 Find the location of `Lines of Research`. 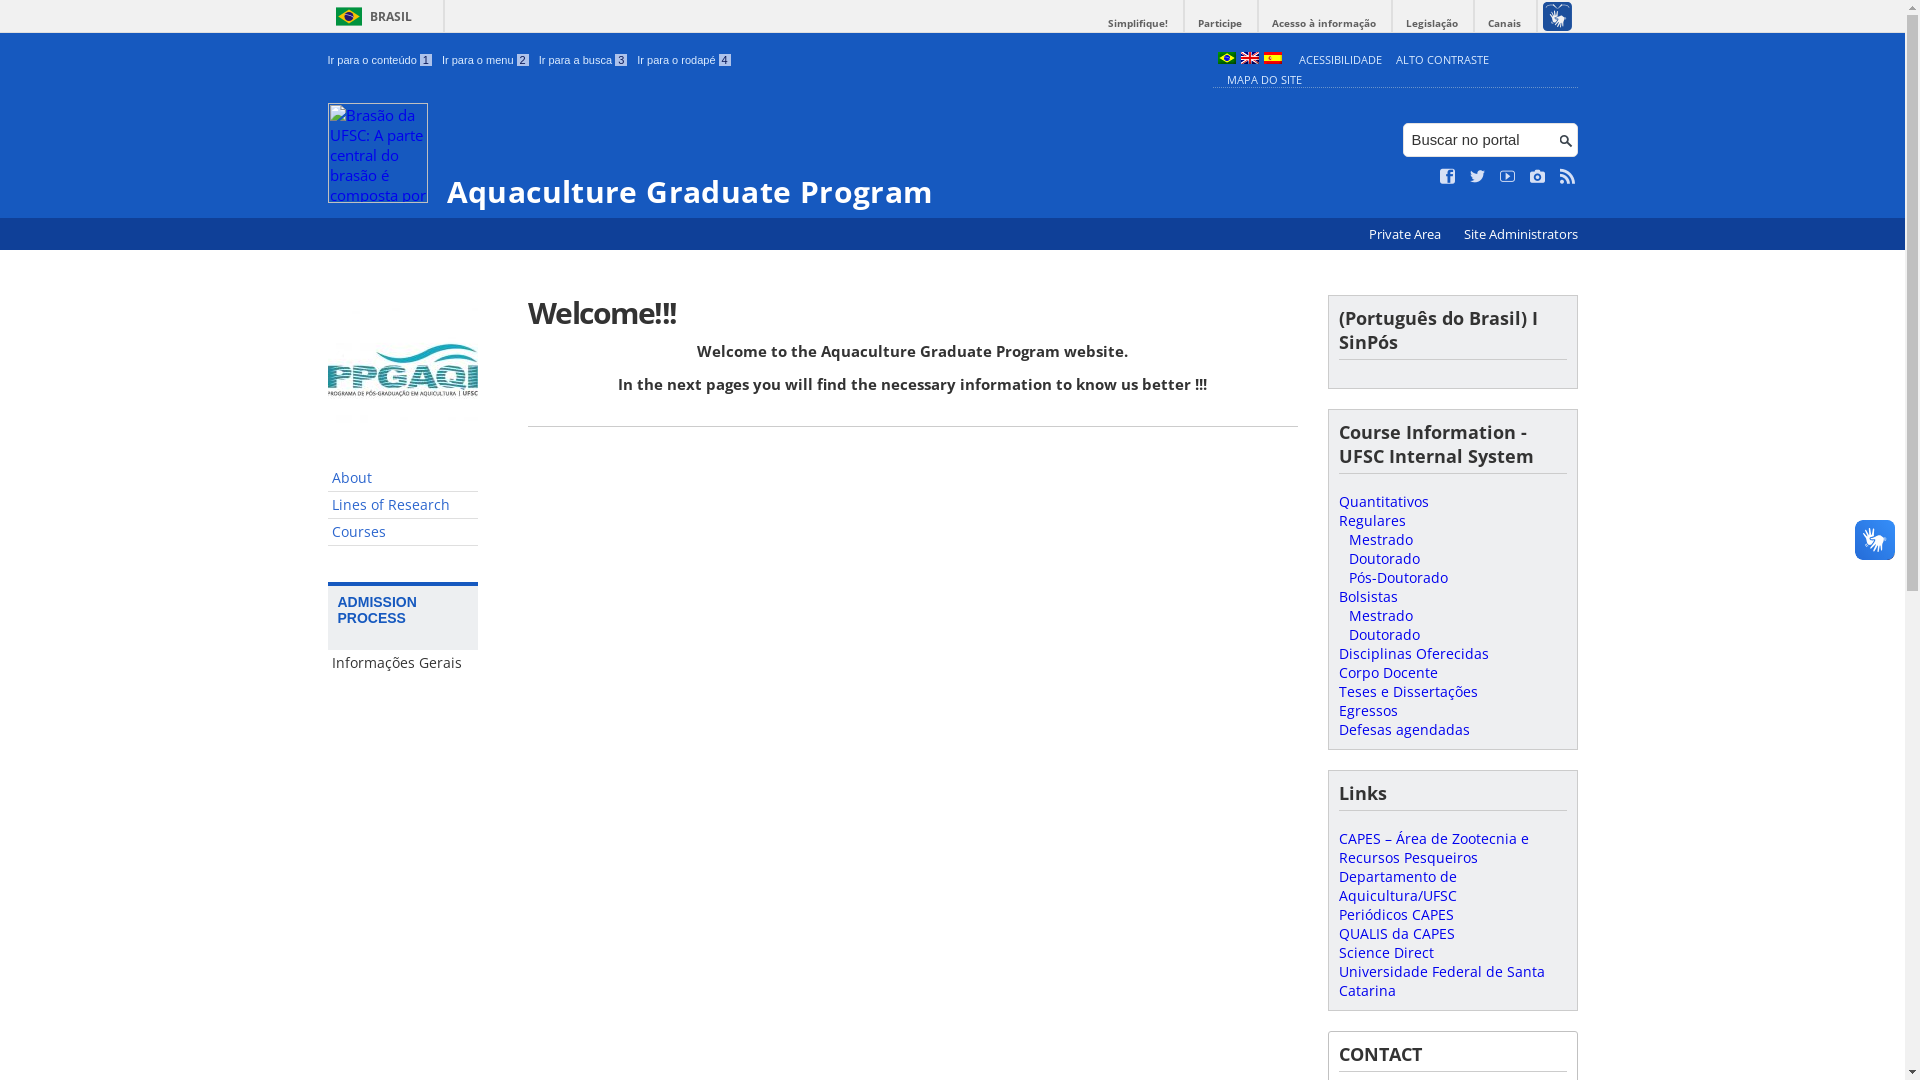

Lines of Research is located at coordinates (403, 506).